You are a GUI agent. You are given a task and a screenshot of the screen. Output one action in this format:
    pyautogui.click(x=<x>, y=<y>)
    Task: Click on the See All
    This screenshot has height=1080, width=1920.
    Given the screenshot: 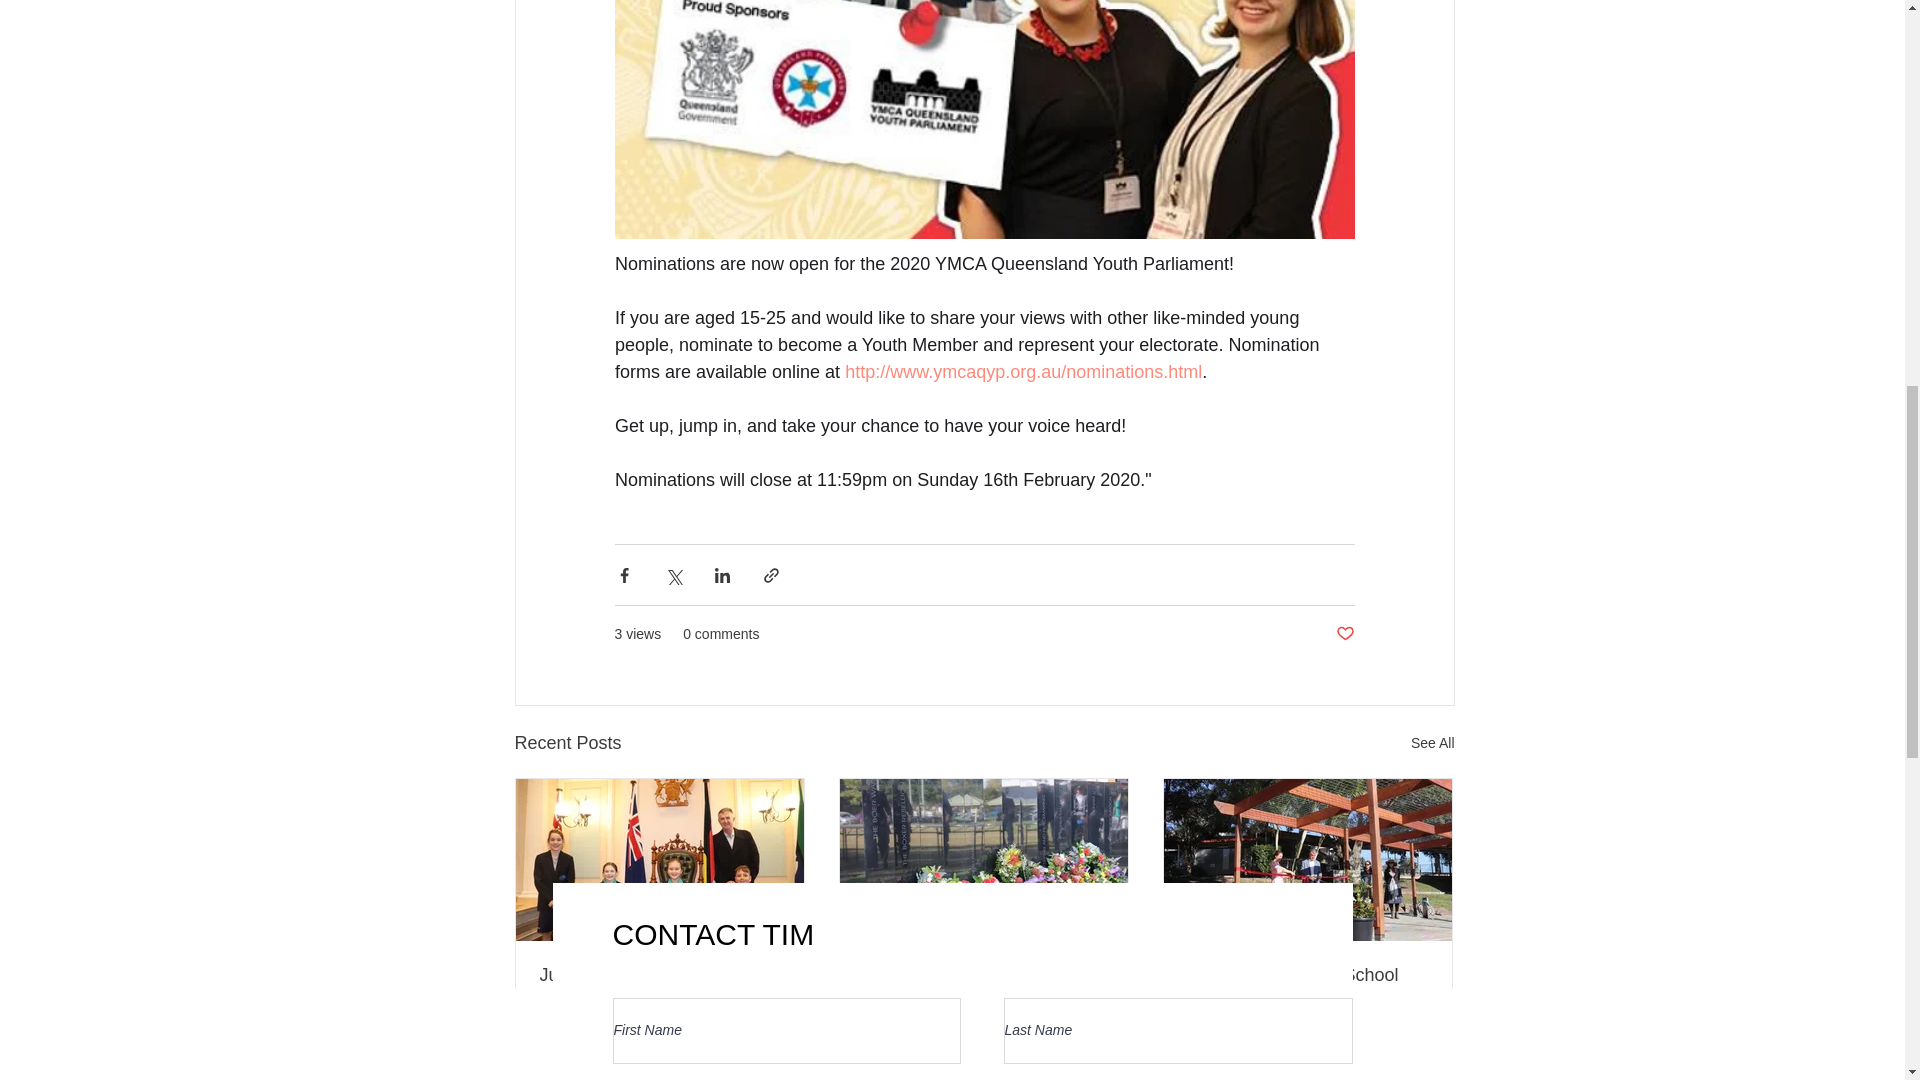 What is the action you would take?
    pyautogui.click(x=1433, y=744)
    